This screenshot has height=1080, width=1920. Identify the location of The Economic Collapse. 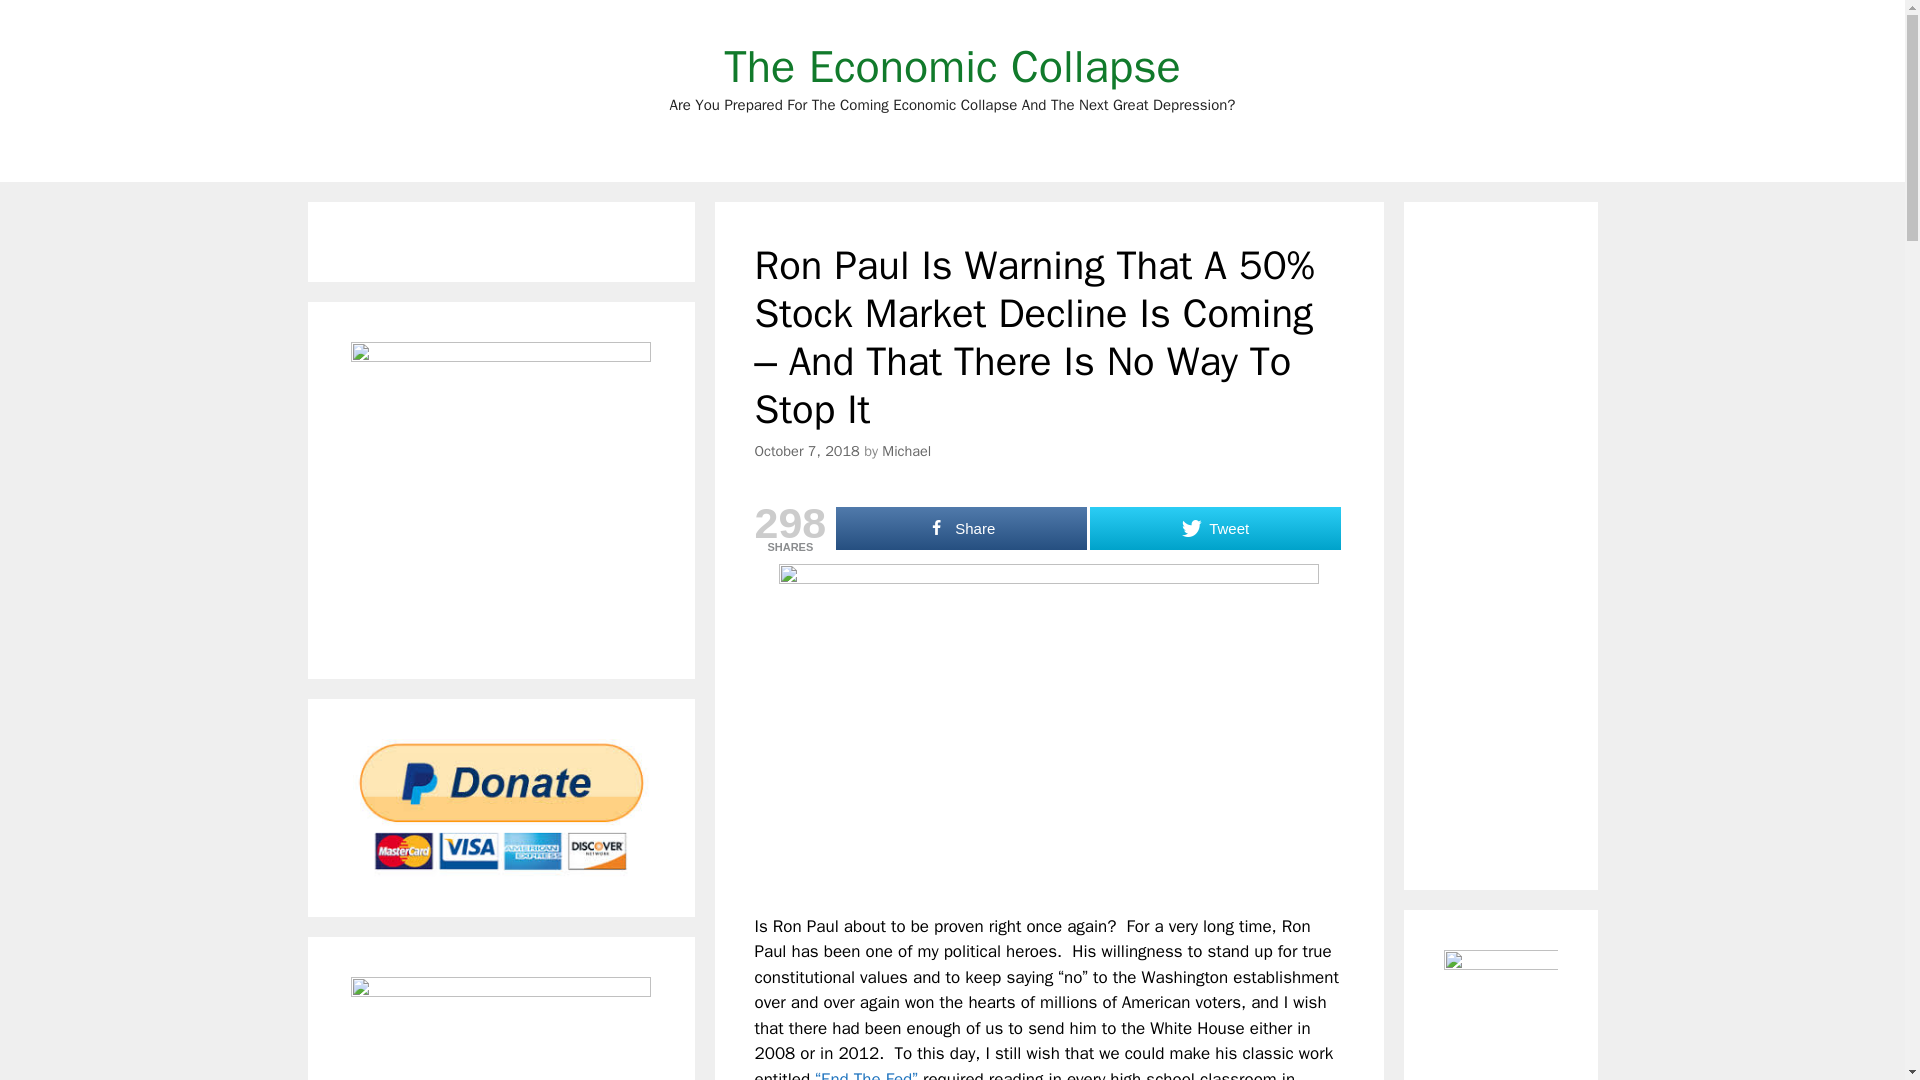
(952, 66).